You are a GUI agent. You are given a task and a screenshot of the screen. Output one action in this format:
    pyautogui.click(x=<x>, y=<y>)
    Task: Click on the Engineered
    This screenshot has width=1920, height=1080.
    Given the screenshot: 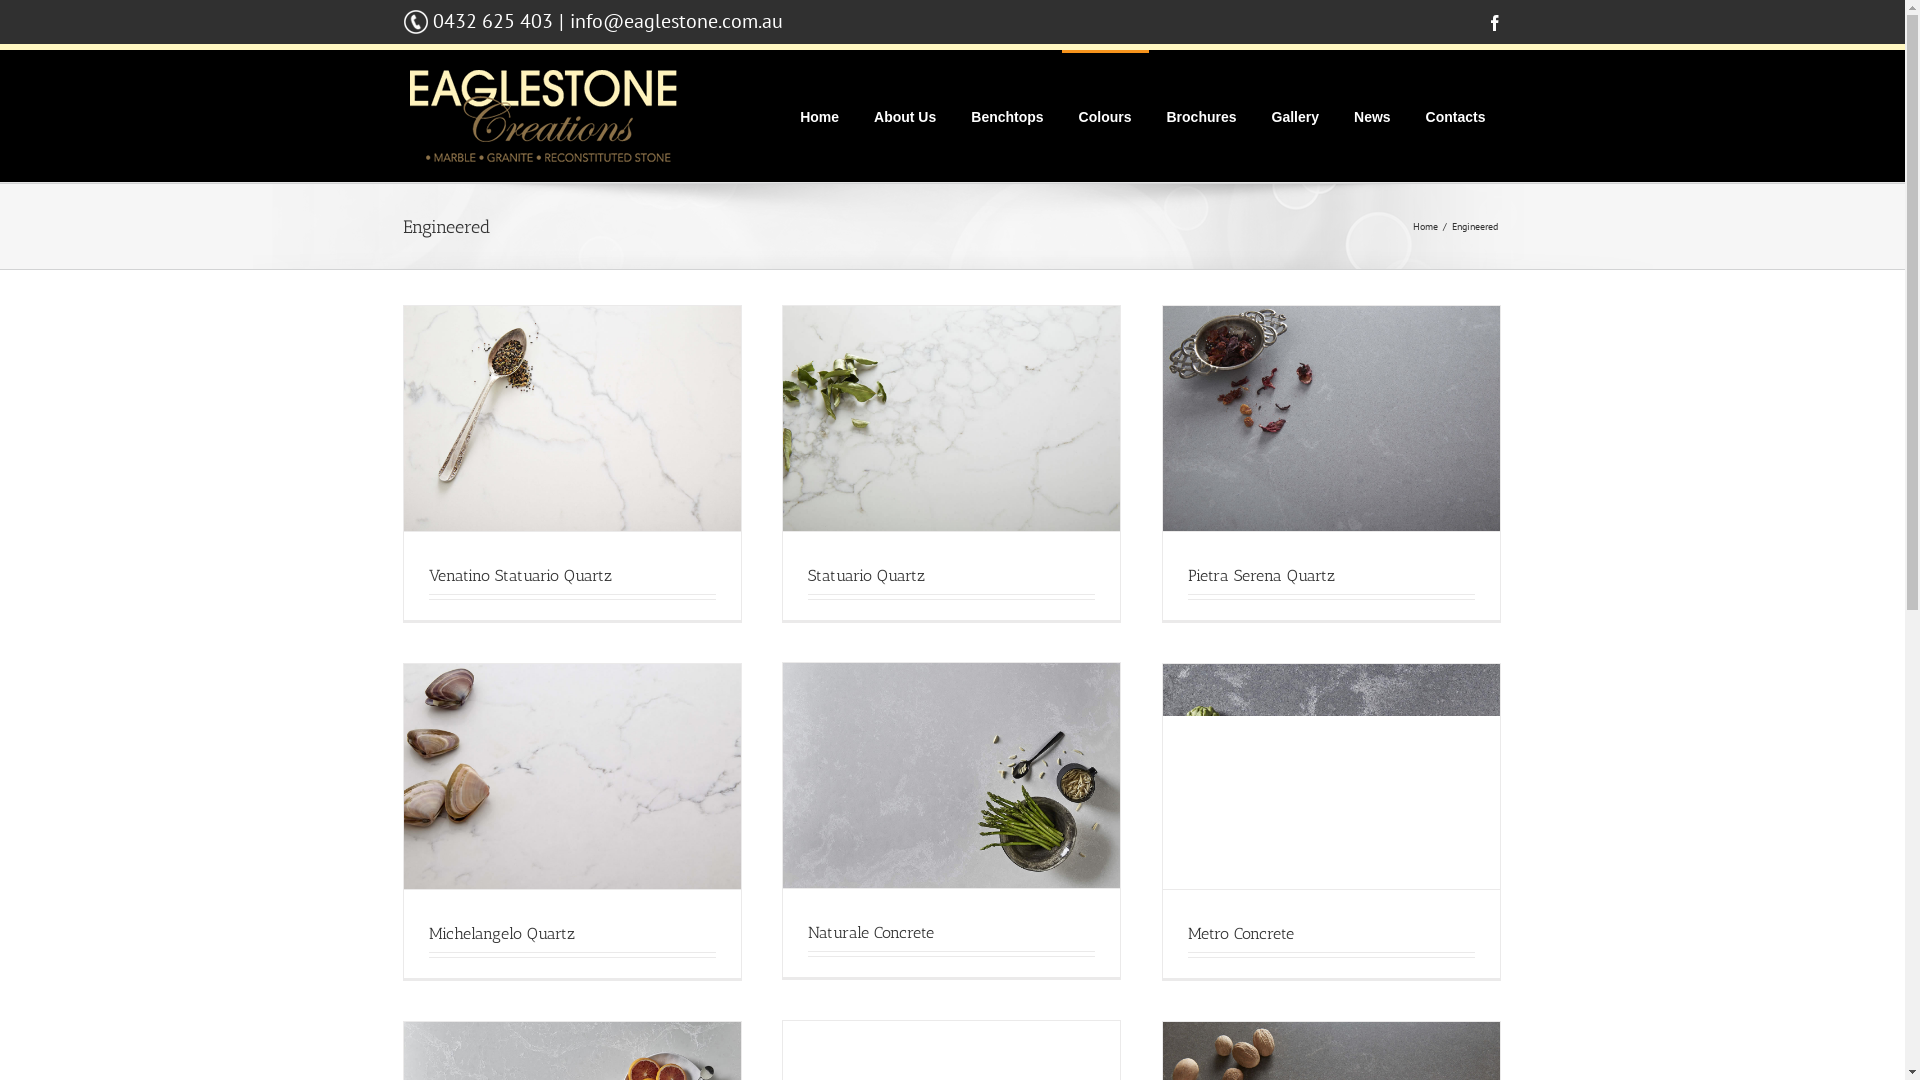 What is the action you would take?
    pyautogui.click(x=1478, y=226)
    